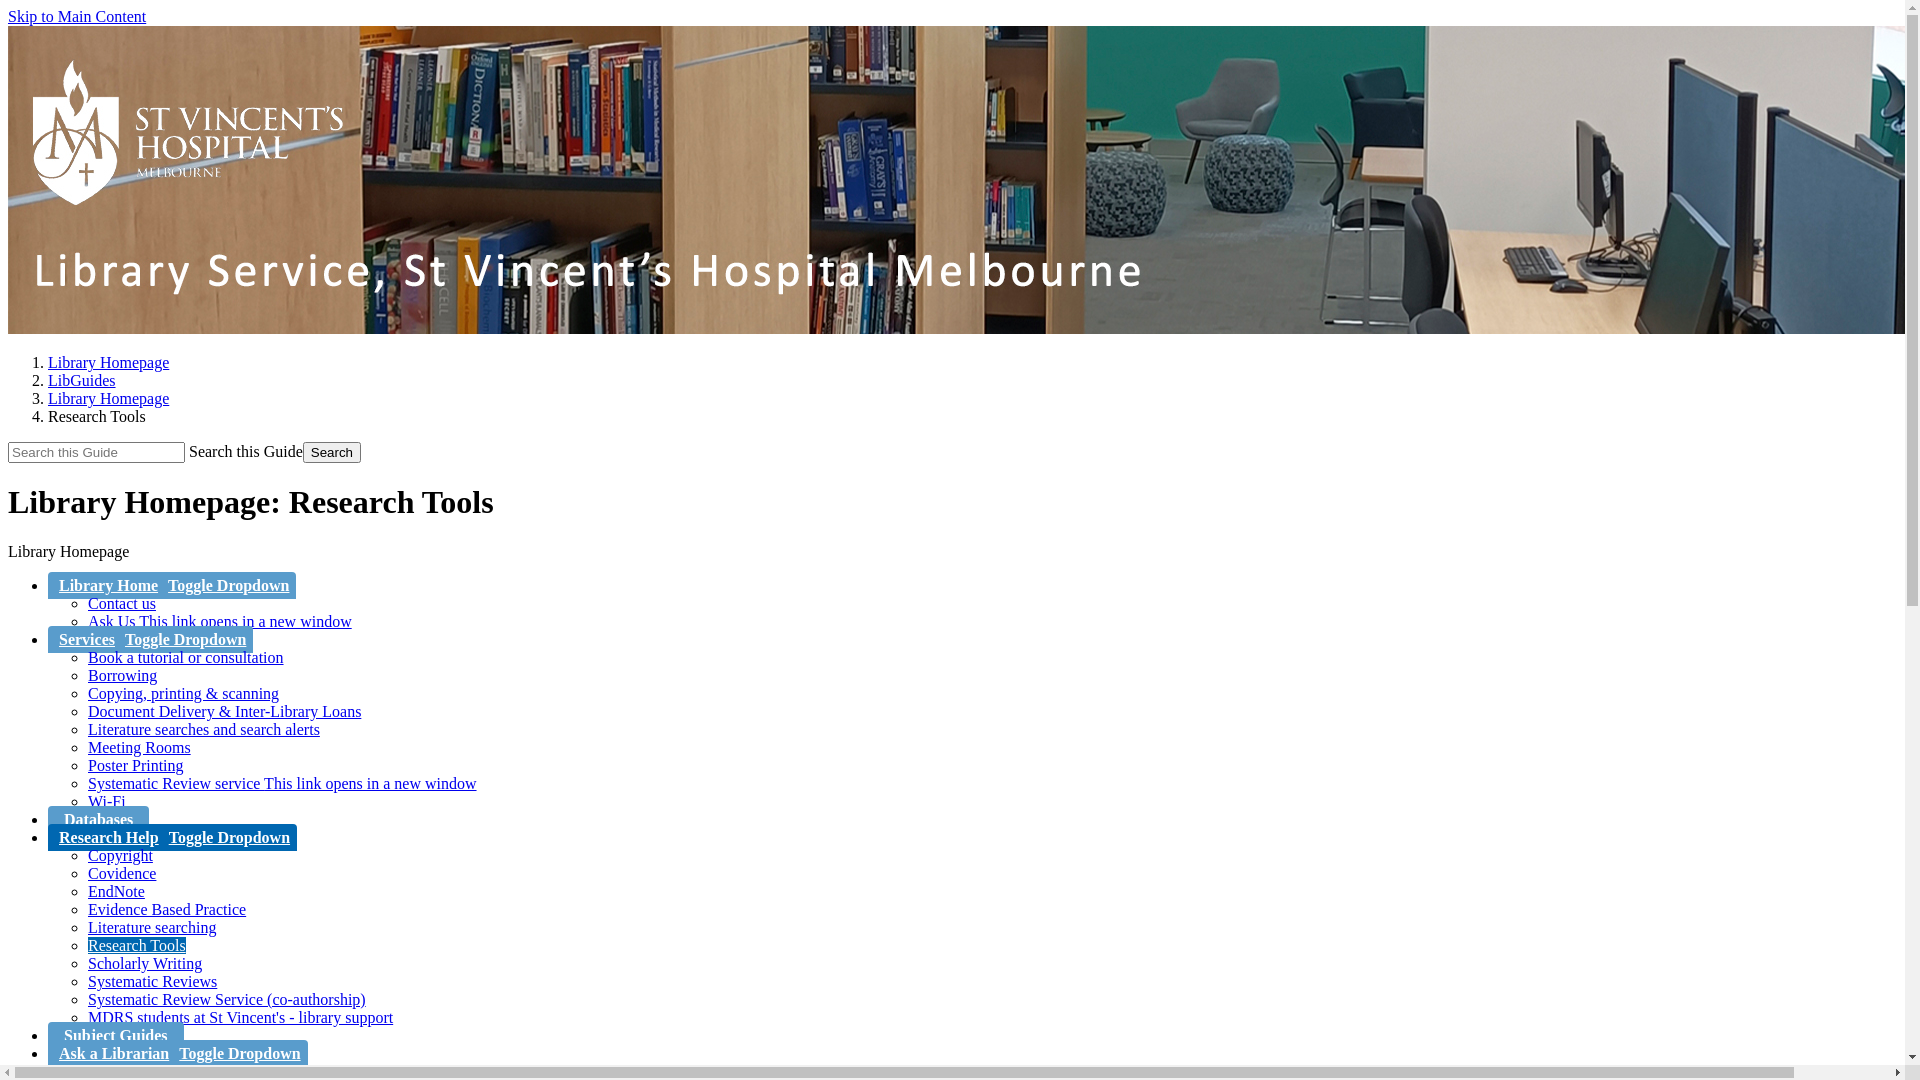  Describe the element at coordinates (106, 838) in the screenshot. I see `Research Help` at that location.